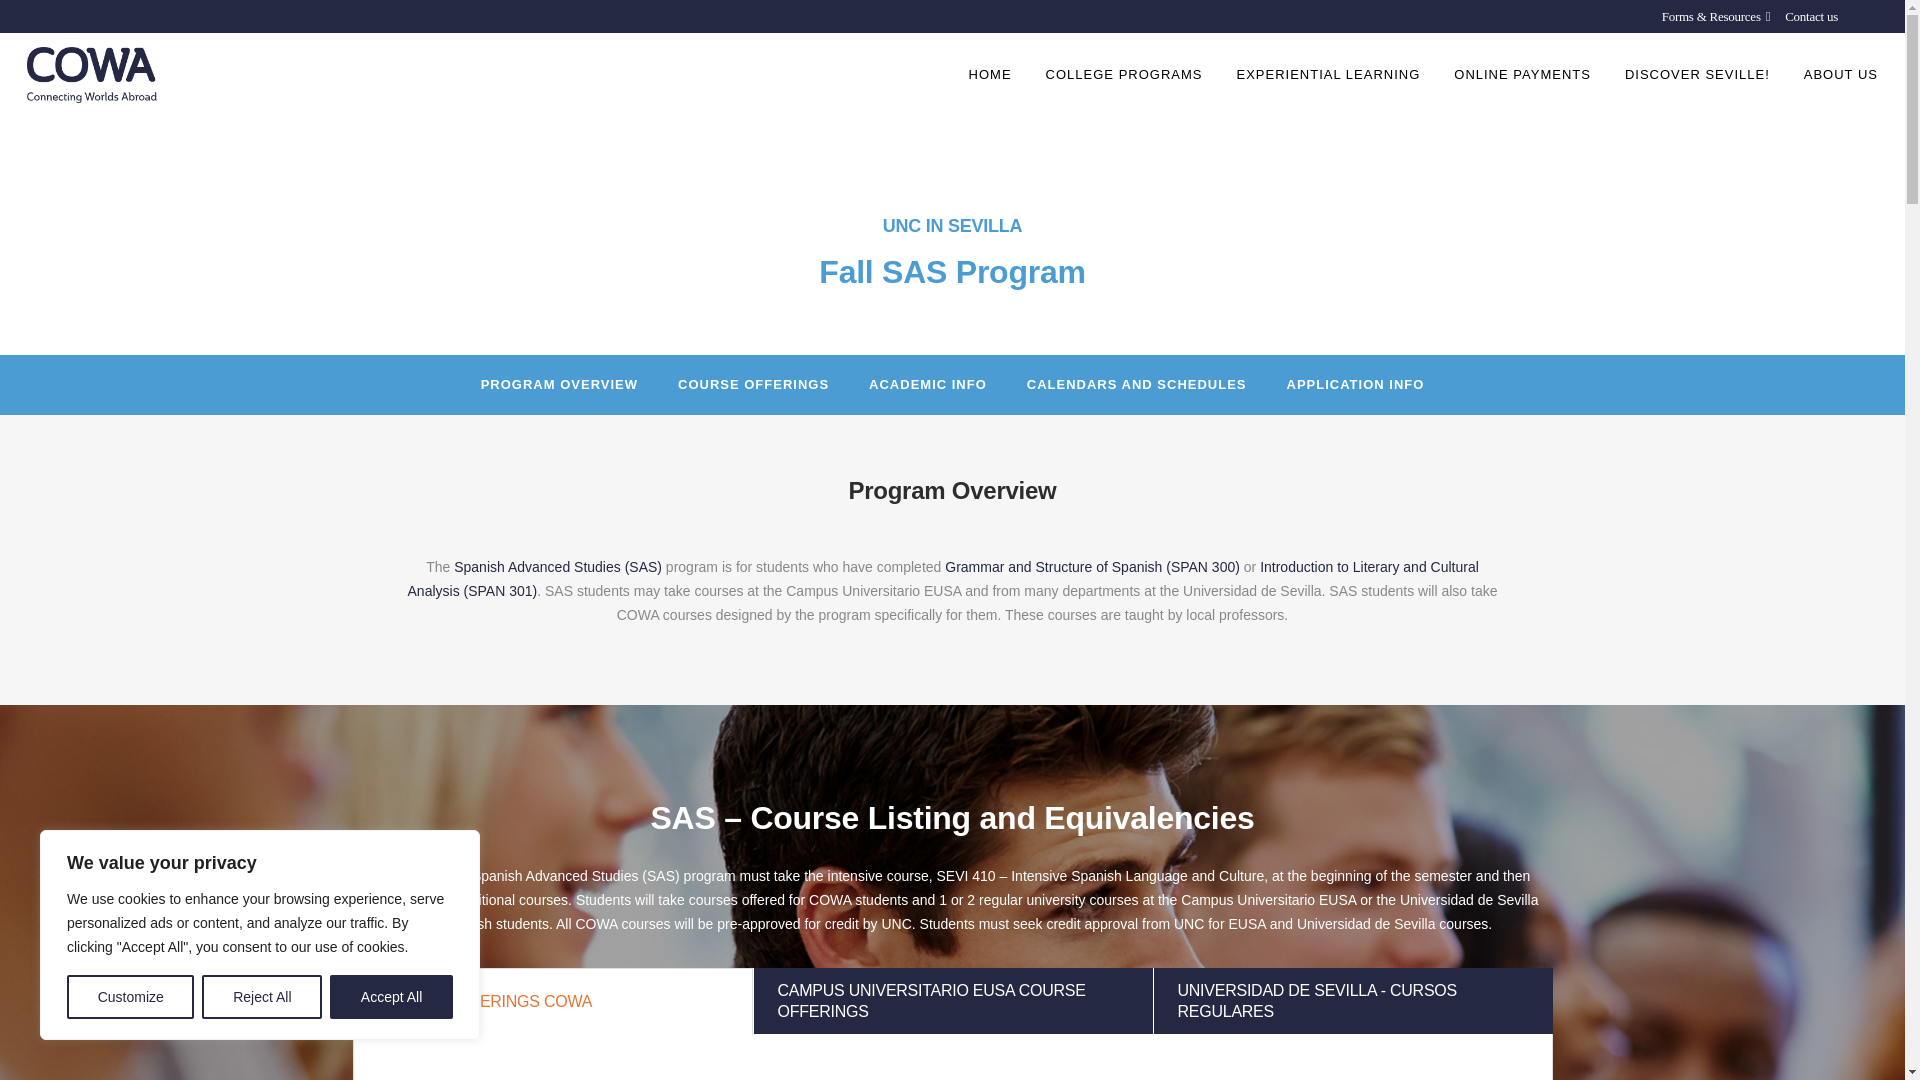 This screenshot has height=1080, width=1920. What do you see at coordinates (1841, 74) in the screenshot?
I see `ABOUT US` at bounding box center [1841, 74].